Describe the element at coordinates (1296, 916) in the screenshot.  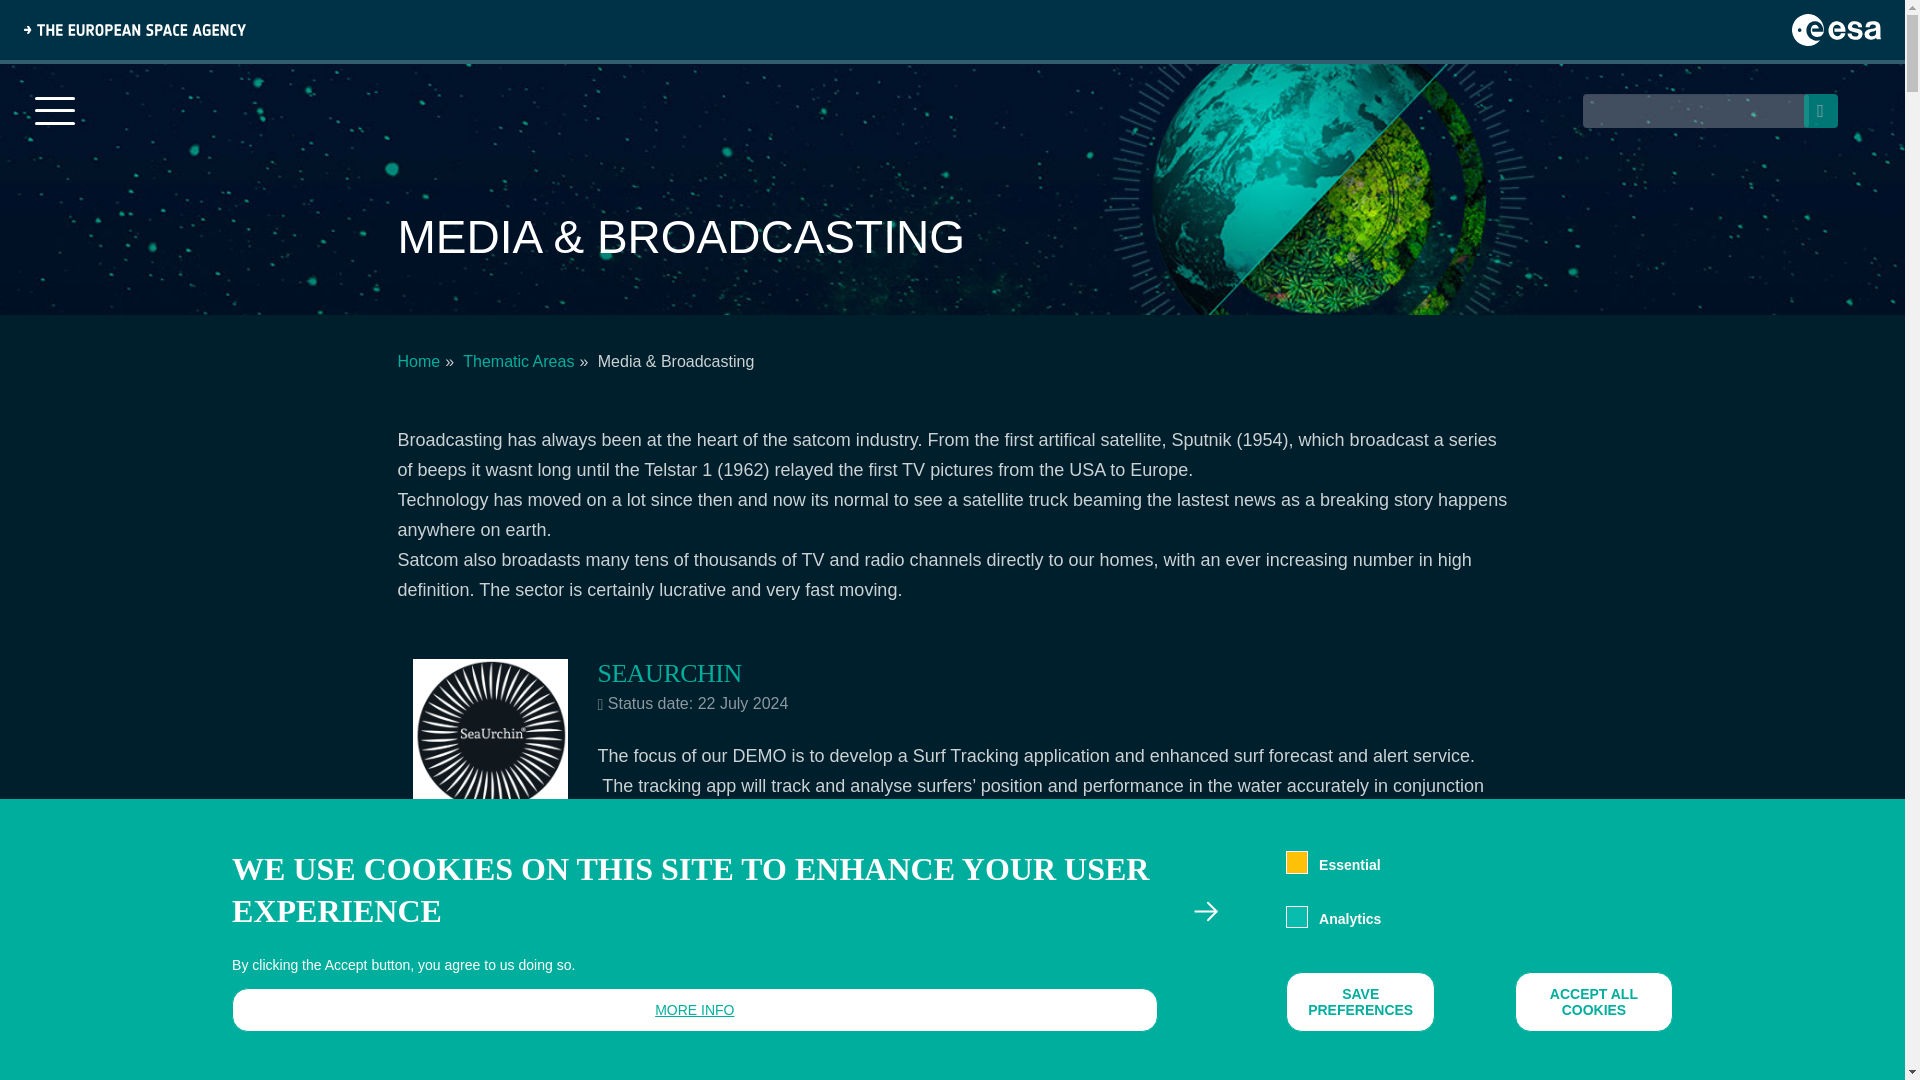
I see `analytics` at that location.